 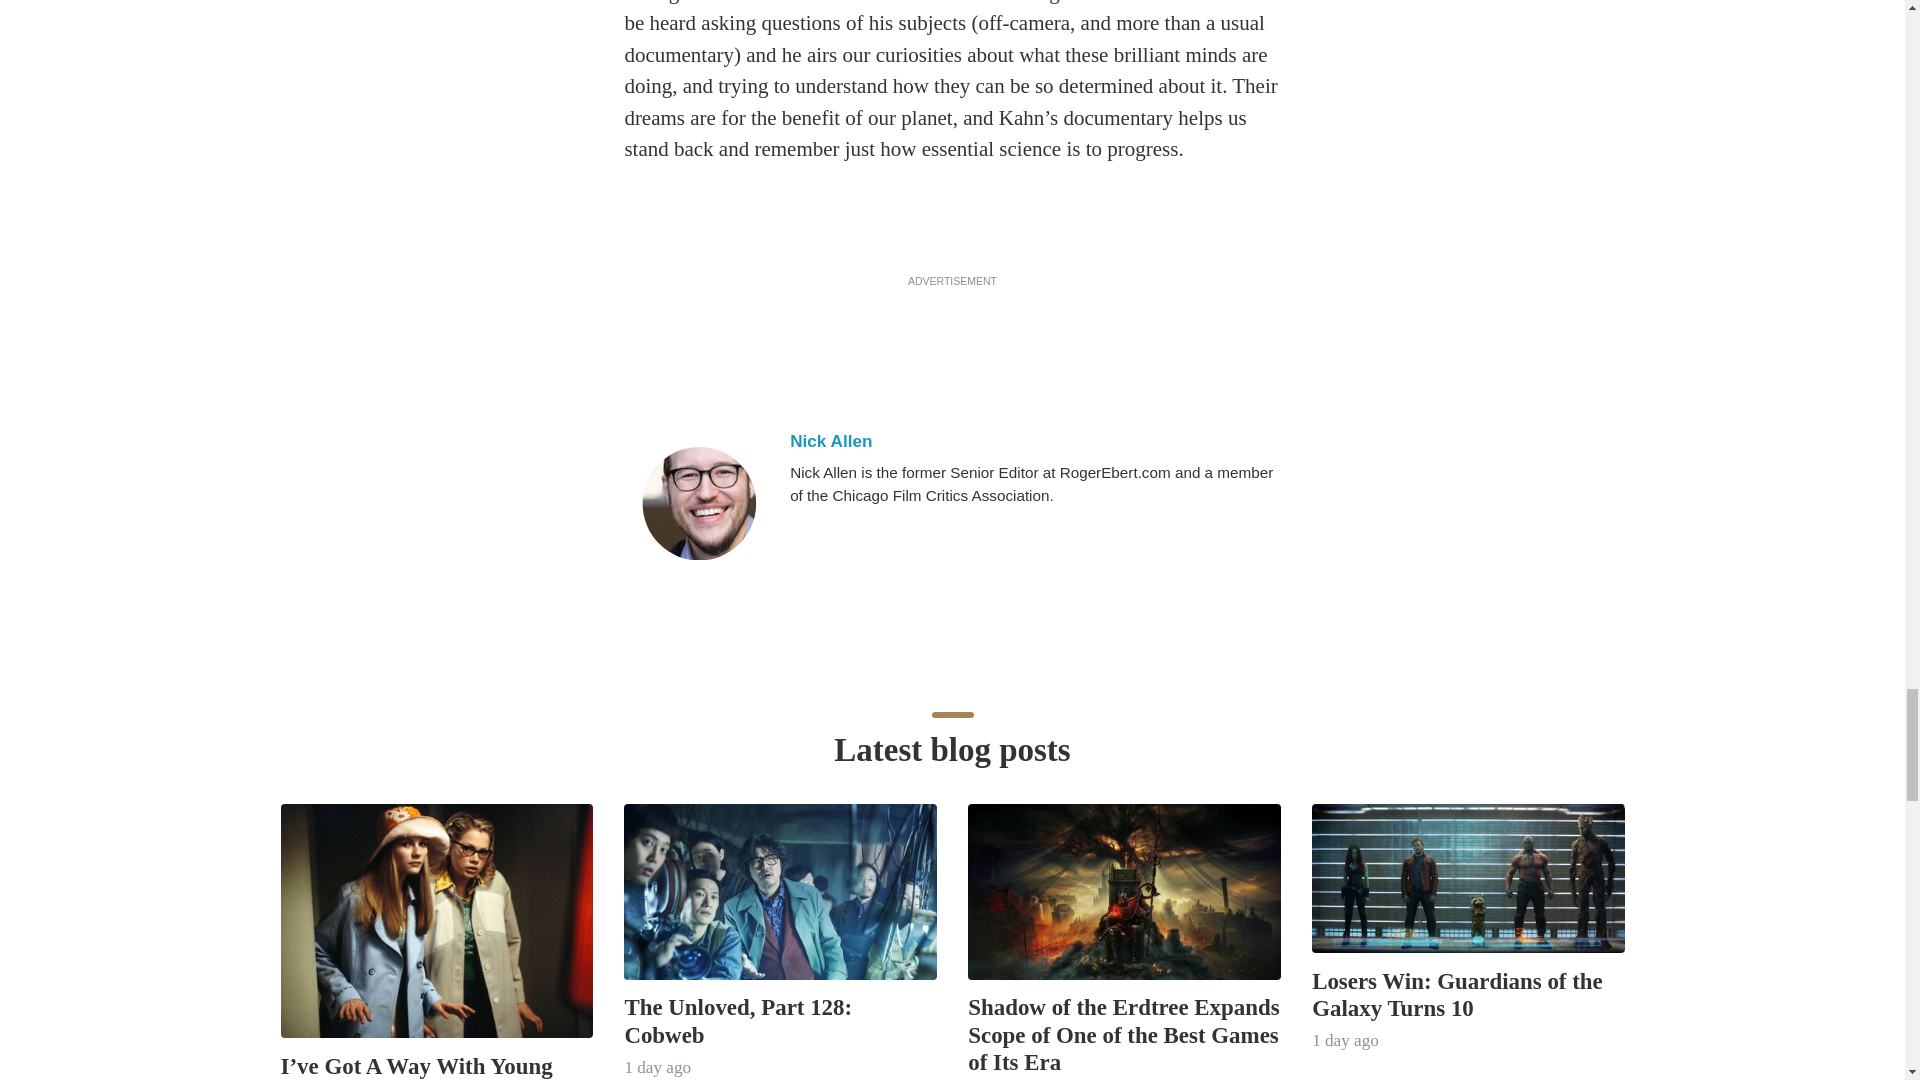 I want to click on The Unloved, Part 128: Cobweb, so click(x=738, y=1020).